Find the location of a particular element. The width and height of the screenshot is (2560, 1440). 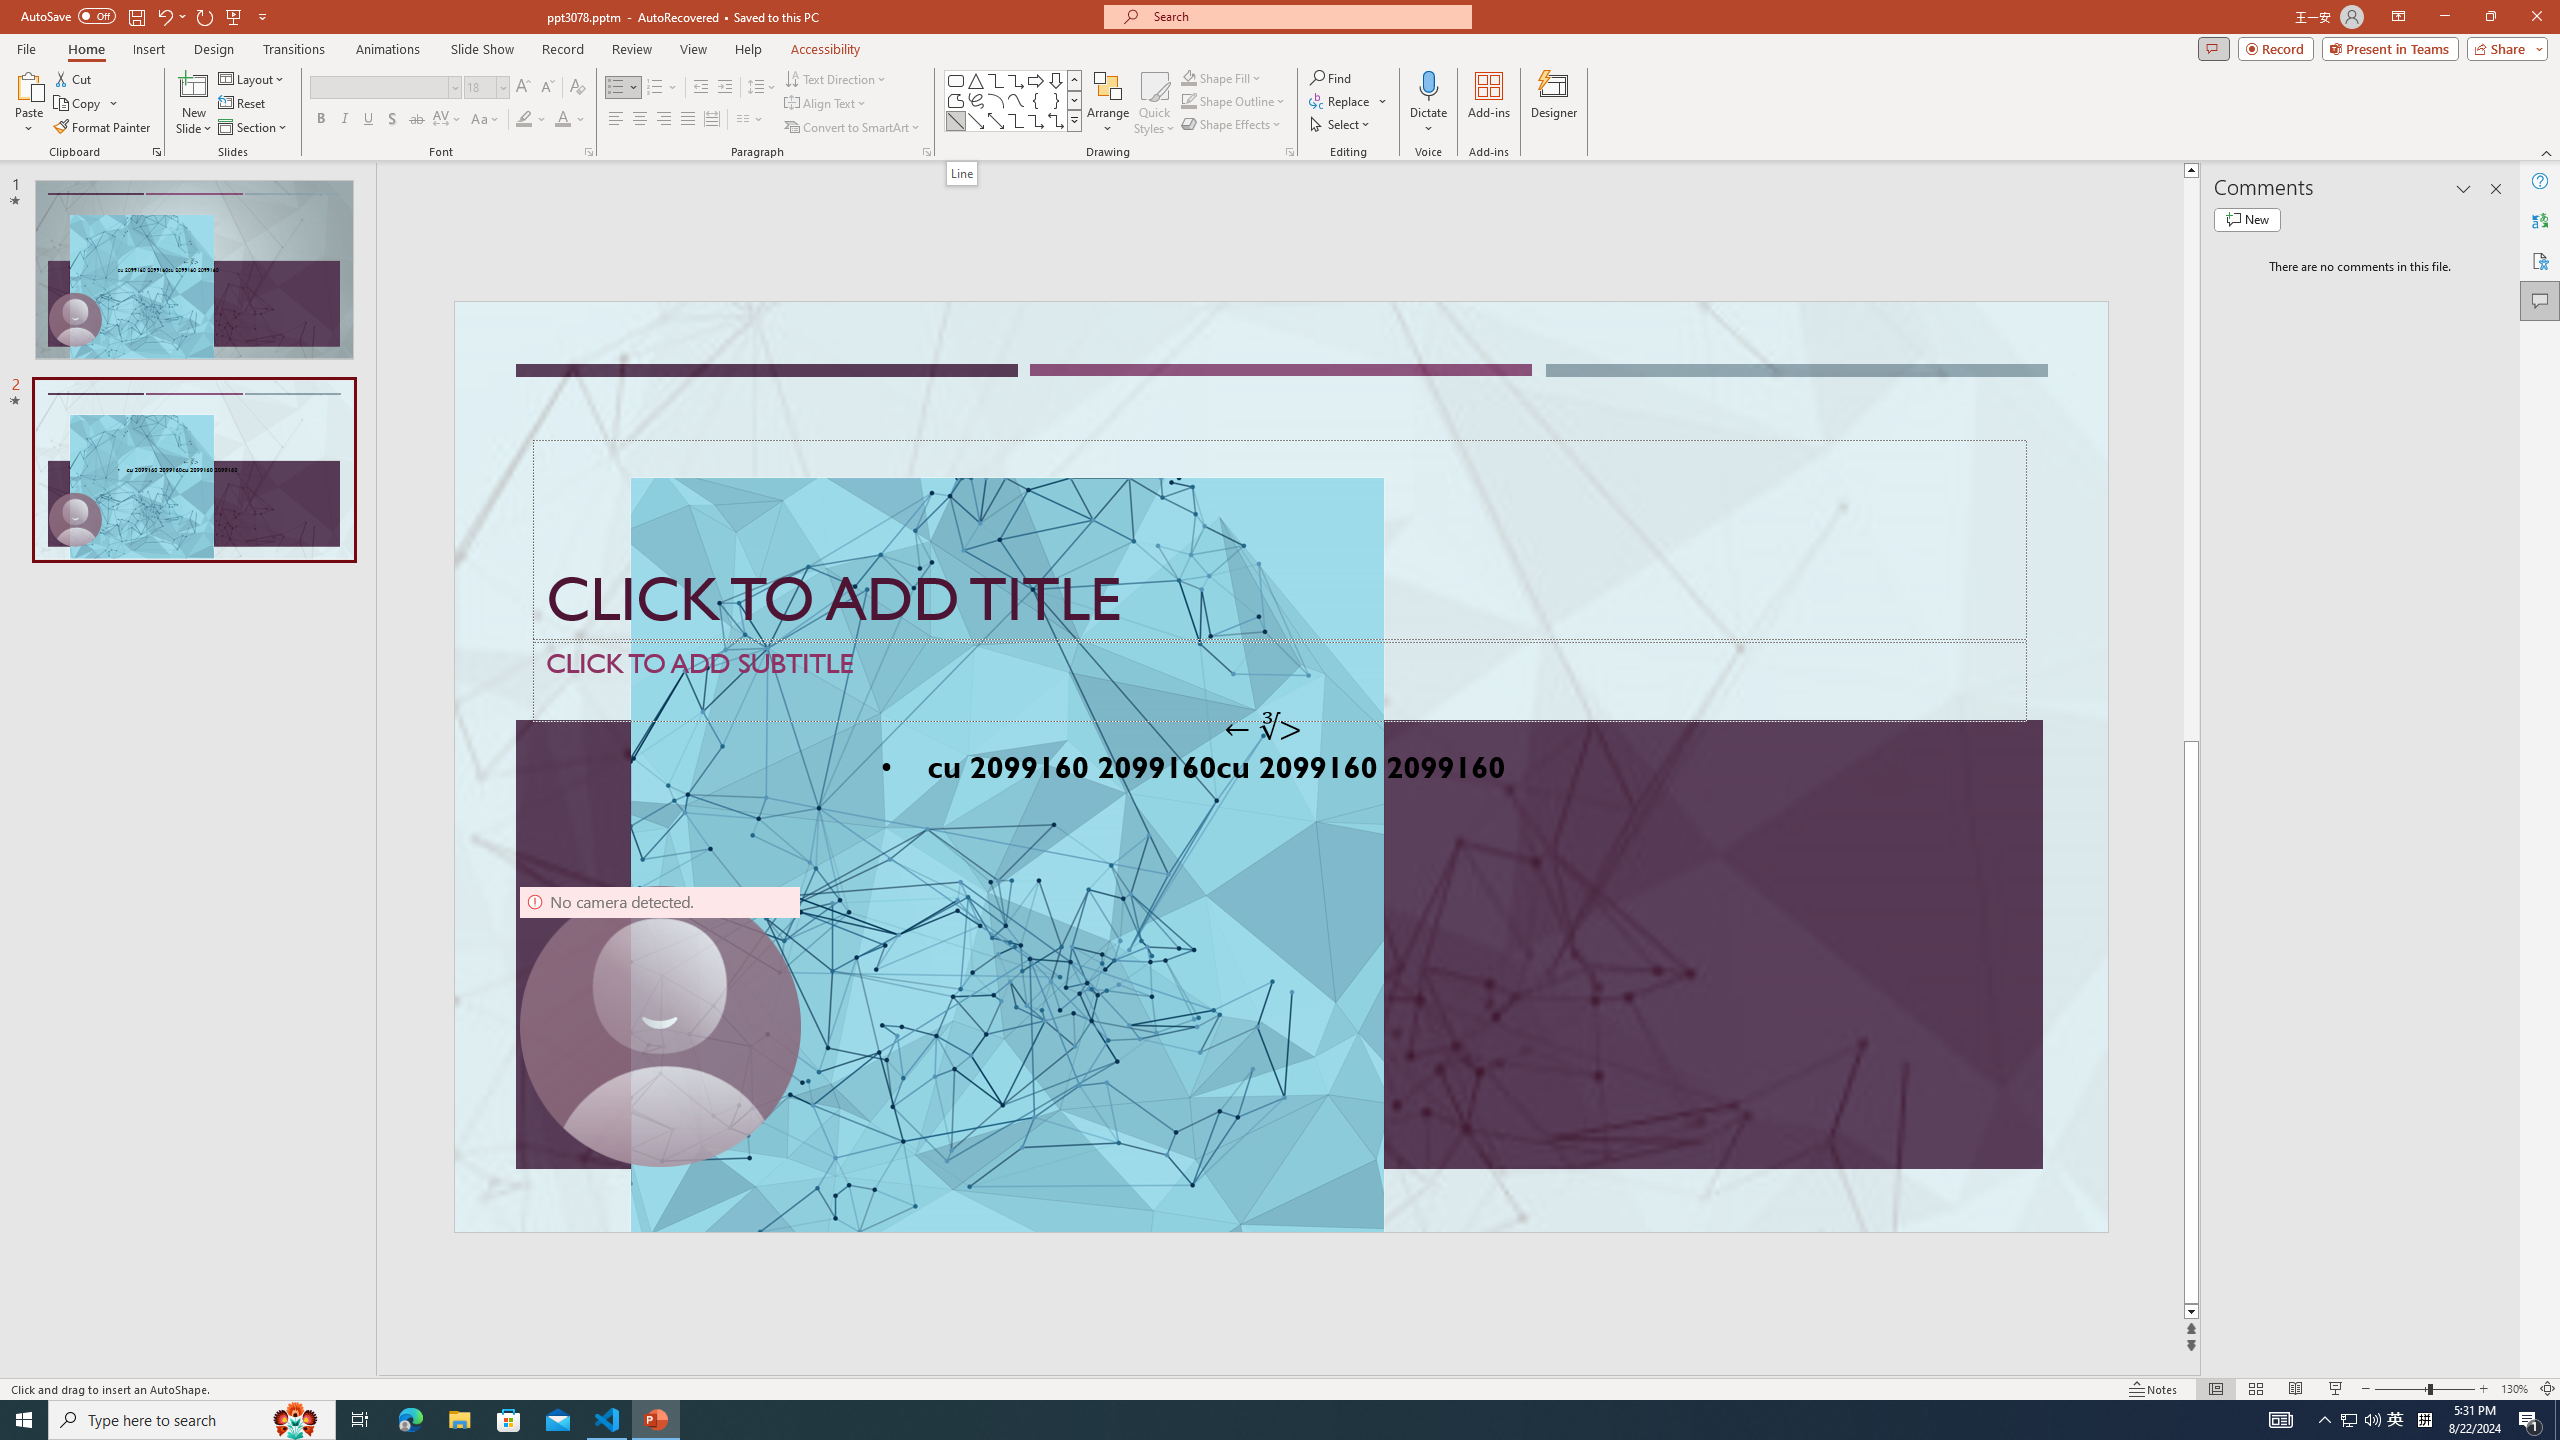

Microsoft security help and learning is located at coordinates (180, 613).